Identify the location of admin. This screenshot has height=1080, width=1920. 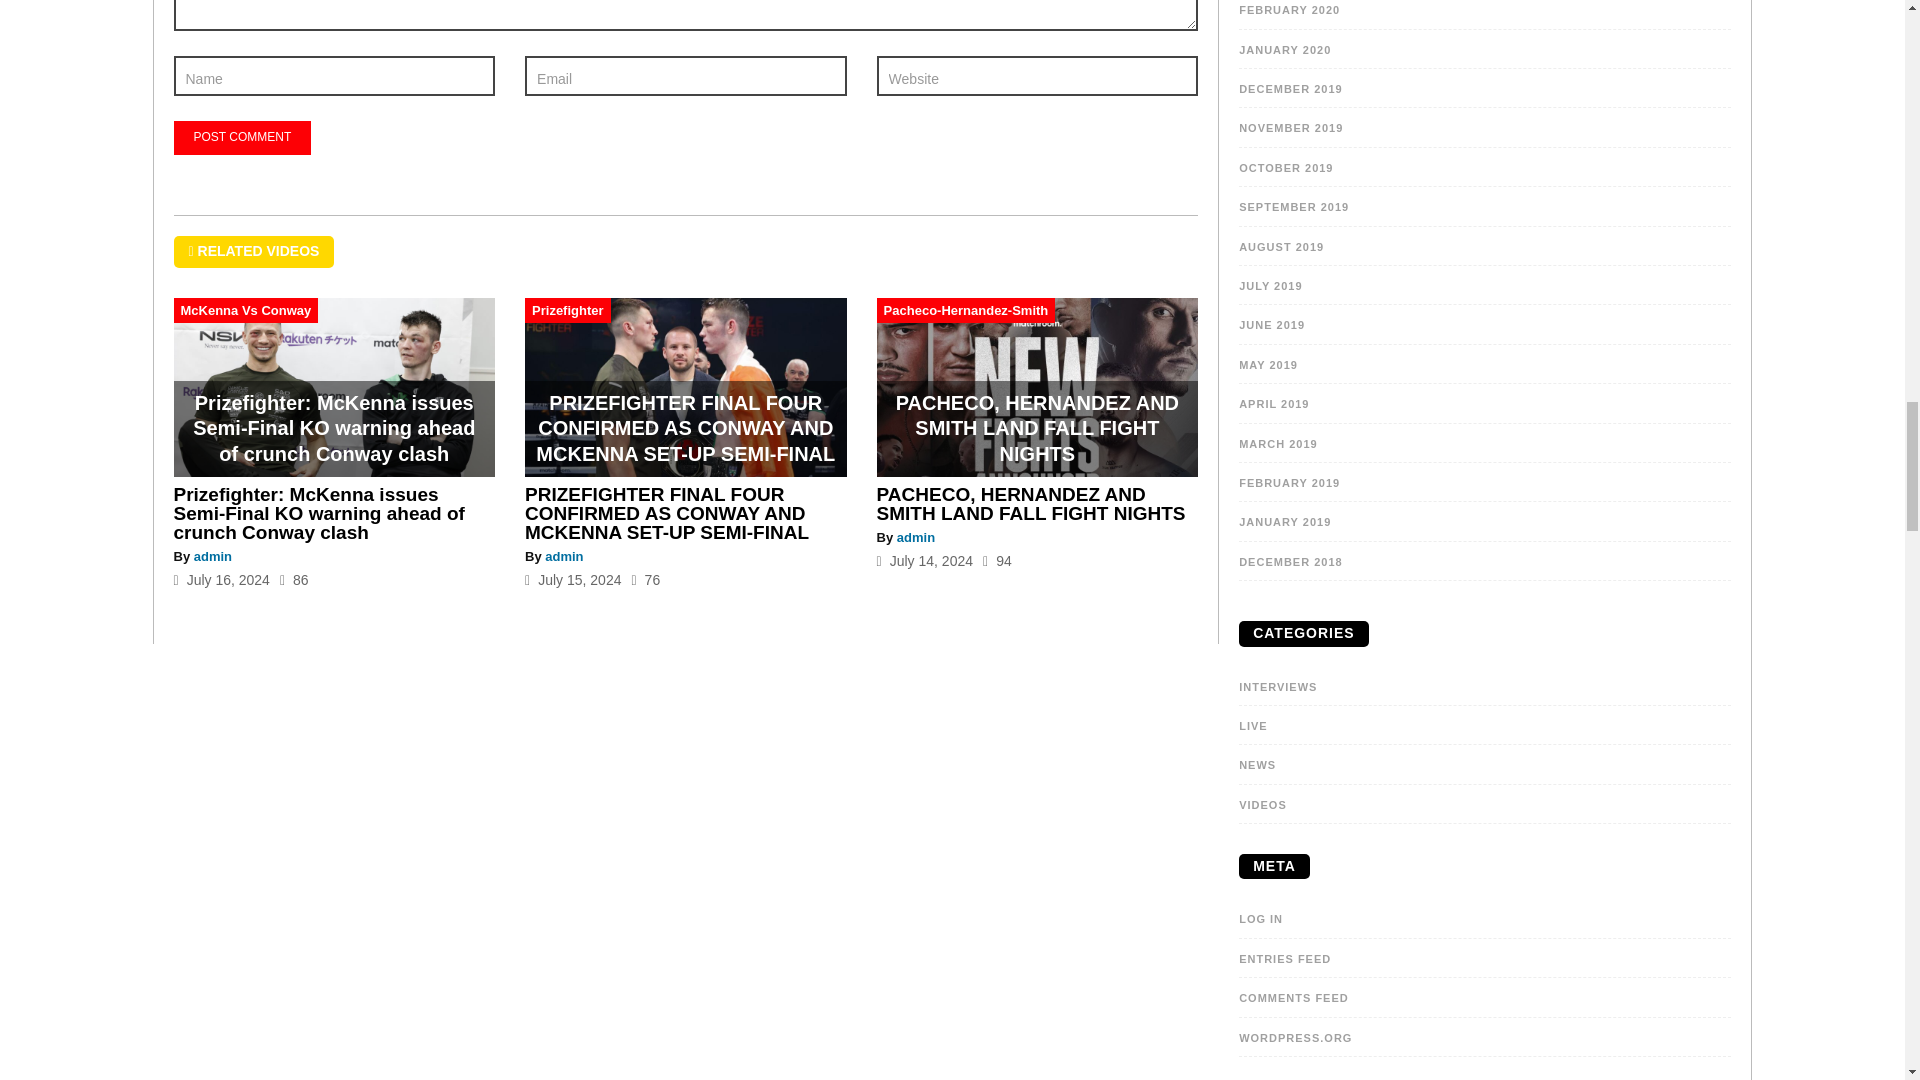
(916, 538).